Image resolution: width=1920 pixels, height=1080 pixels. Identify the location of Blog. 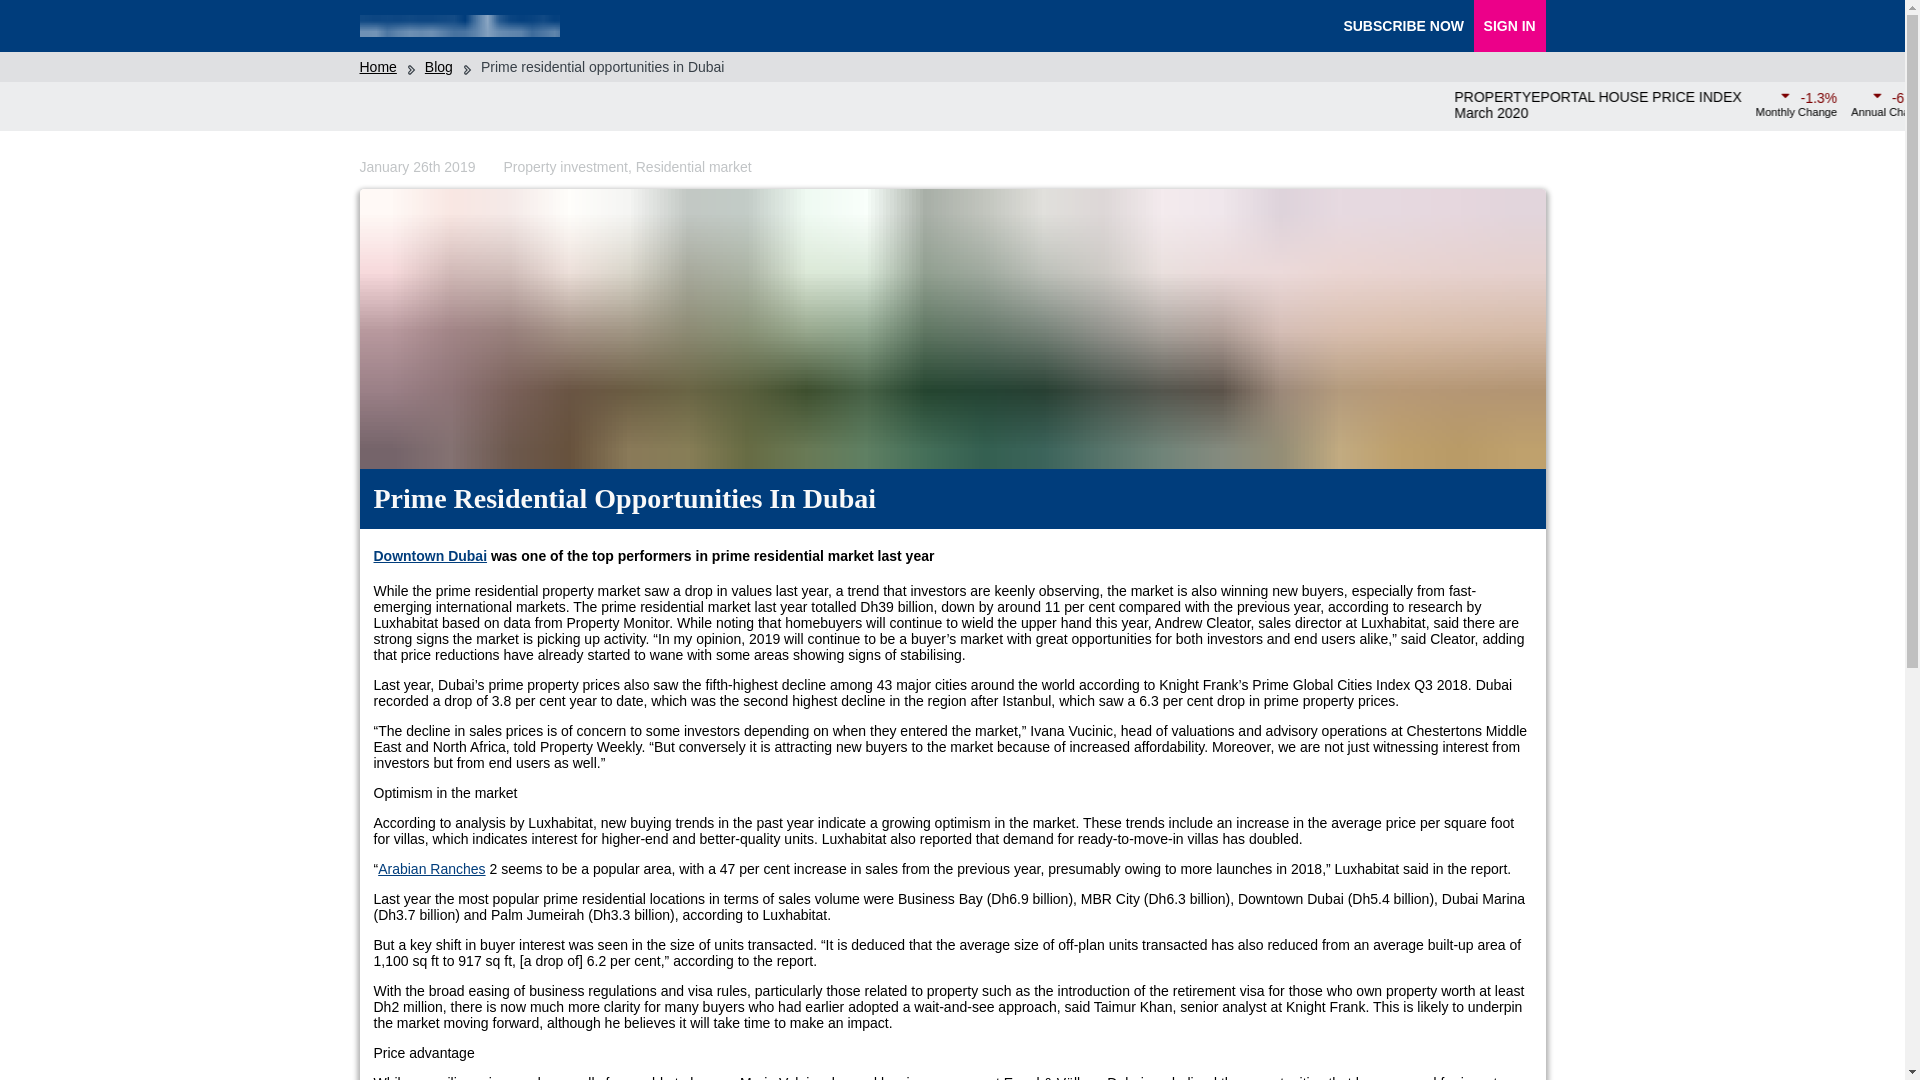
(438, 66).